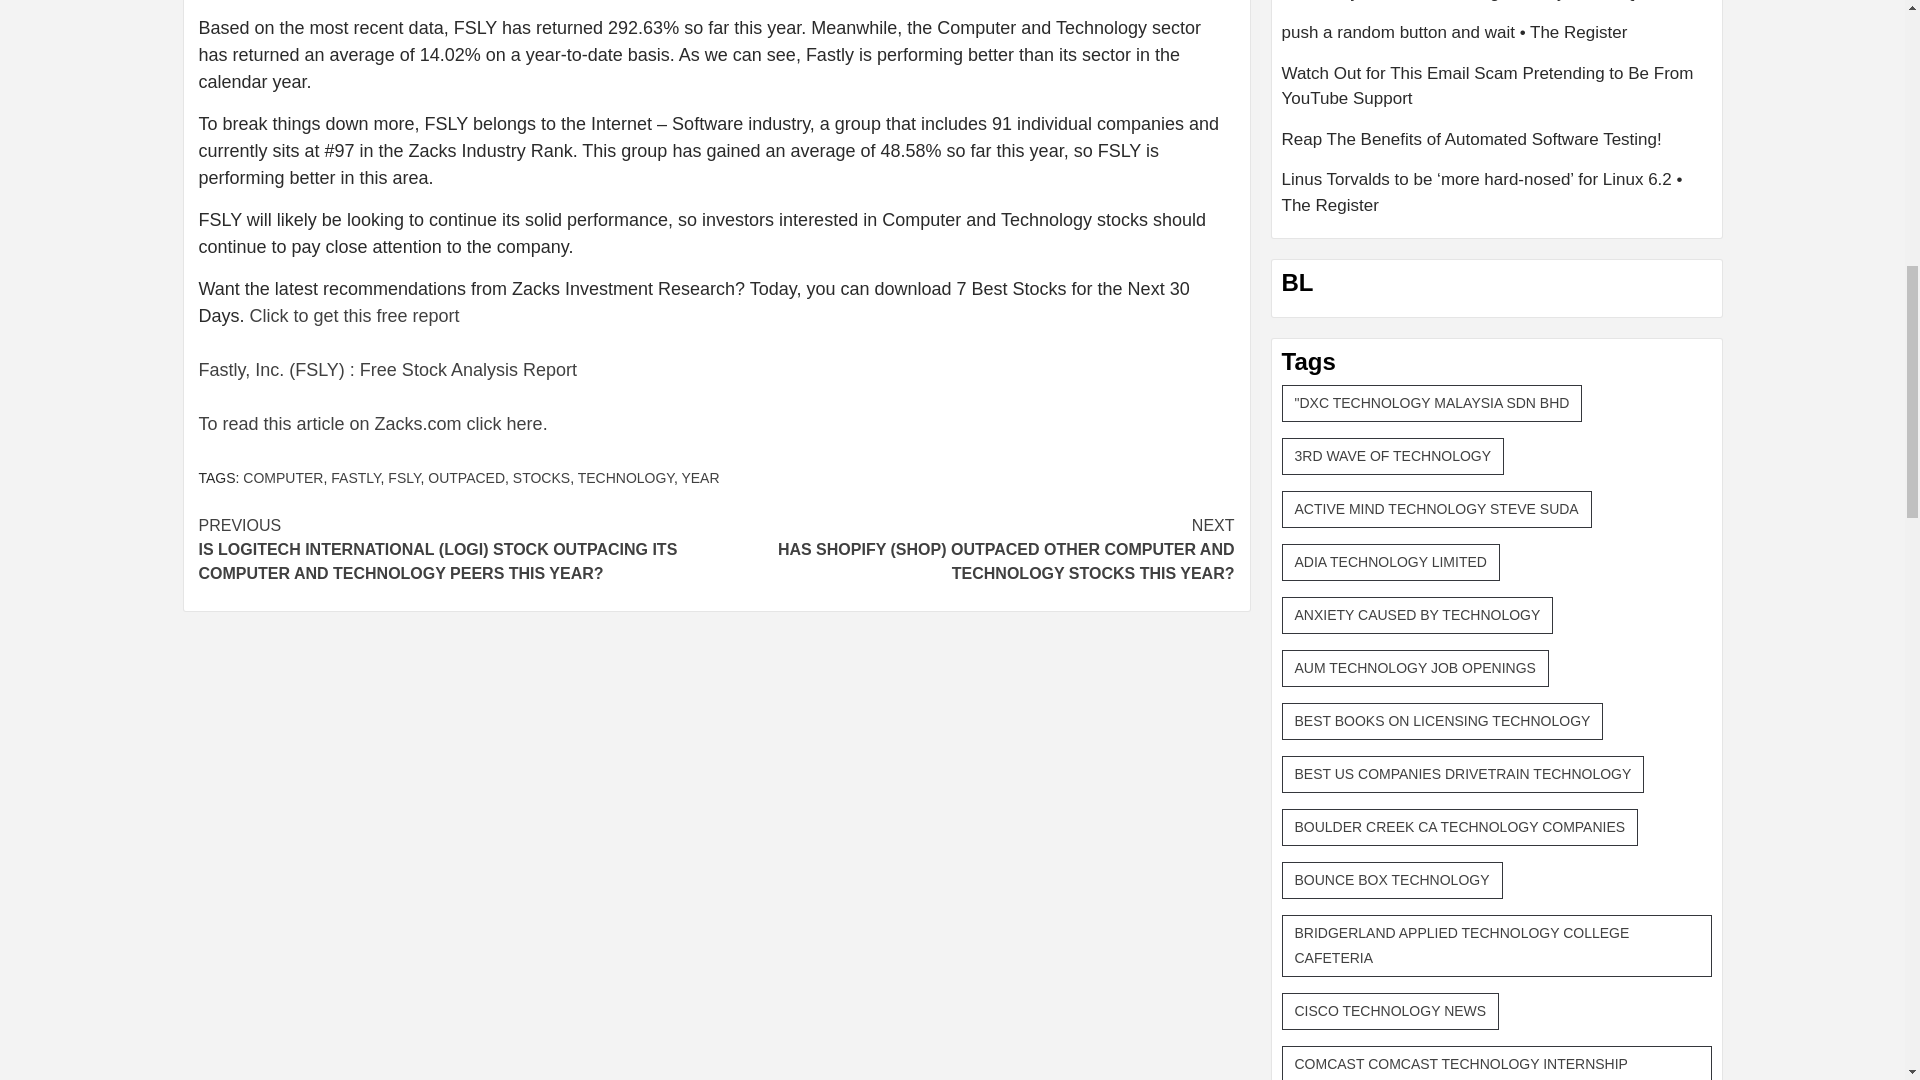 Image resolution: width=1920 pixels, height=1080 pixels. Describe the element at coordinates (354, 316) in the screenshot. I see `Click to get this free report` at that location.